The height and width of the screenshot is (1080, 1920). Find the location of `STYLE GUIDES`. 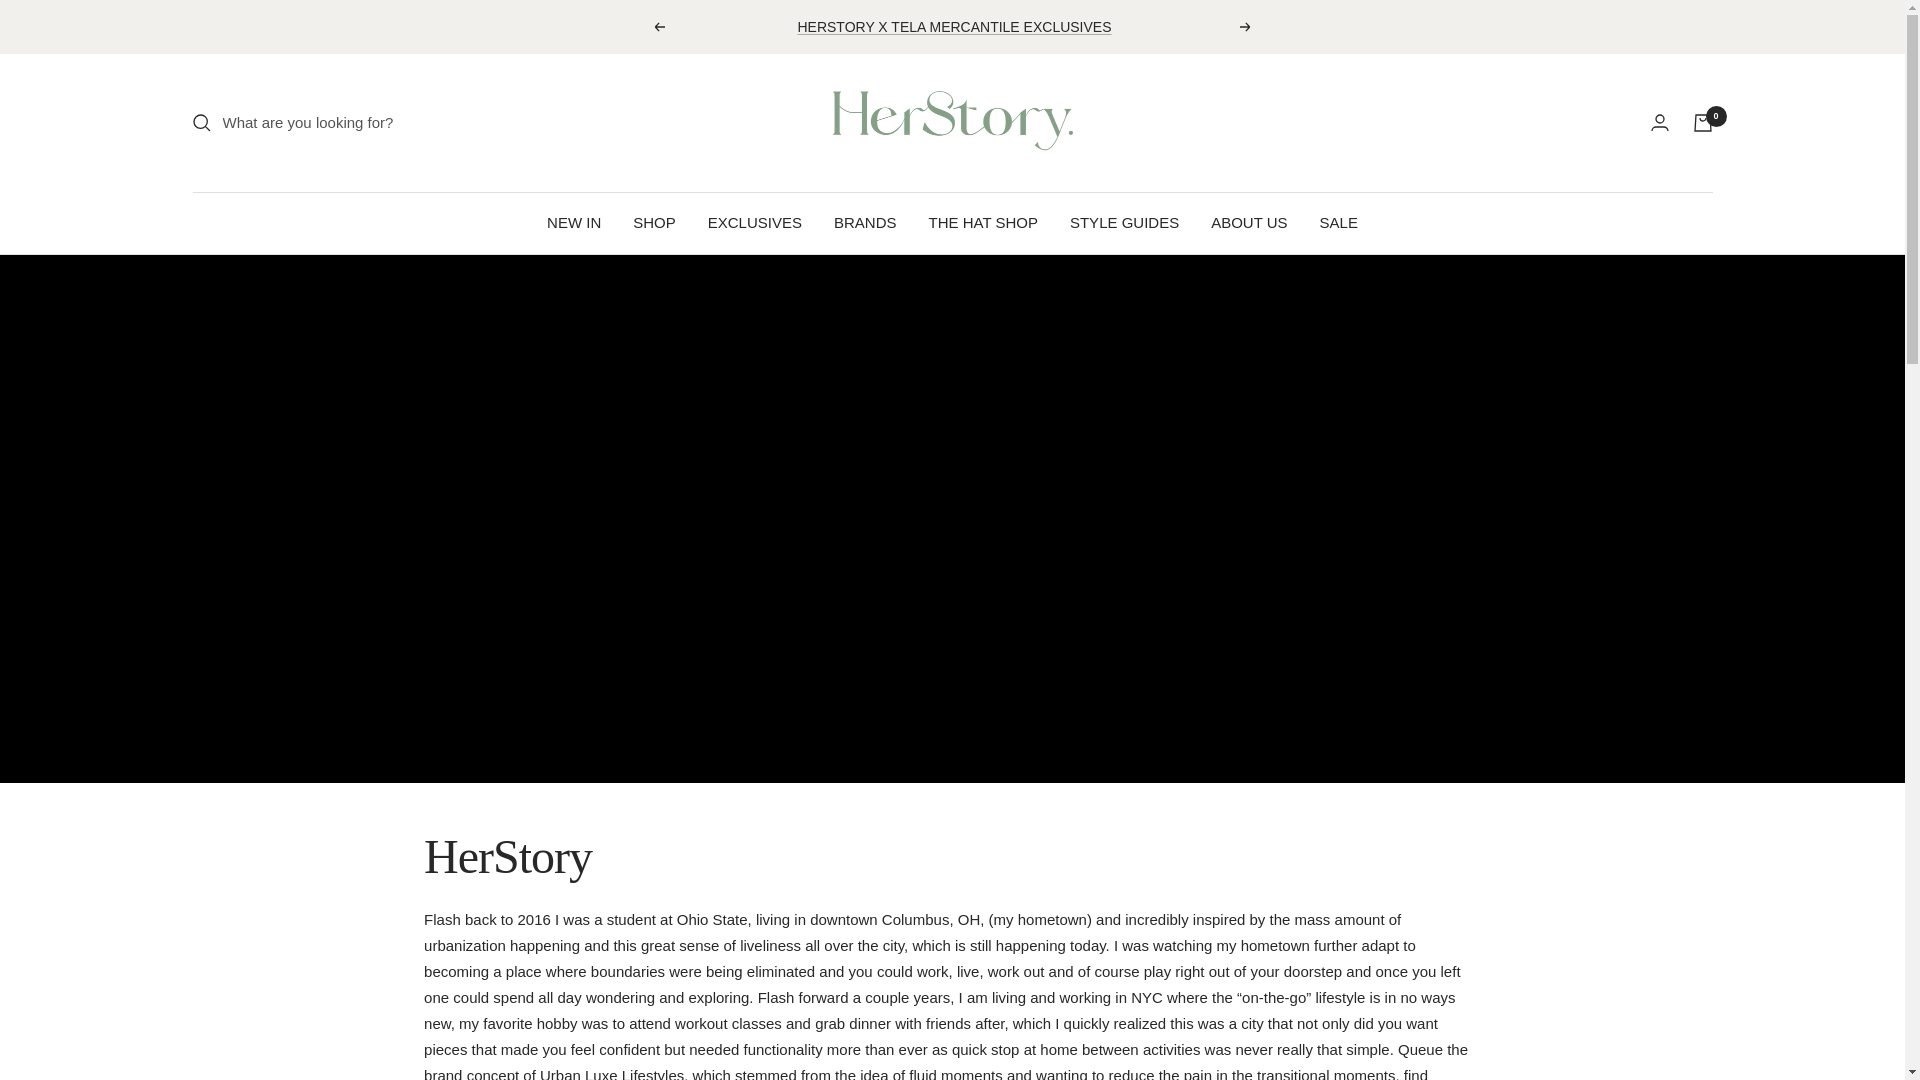

STYLE GUIDES is located at coordinates (1124, 222).